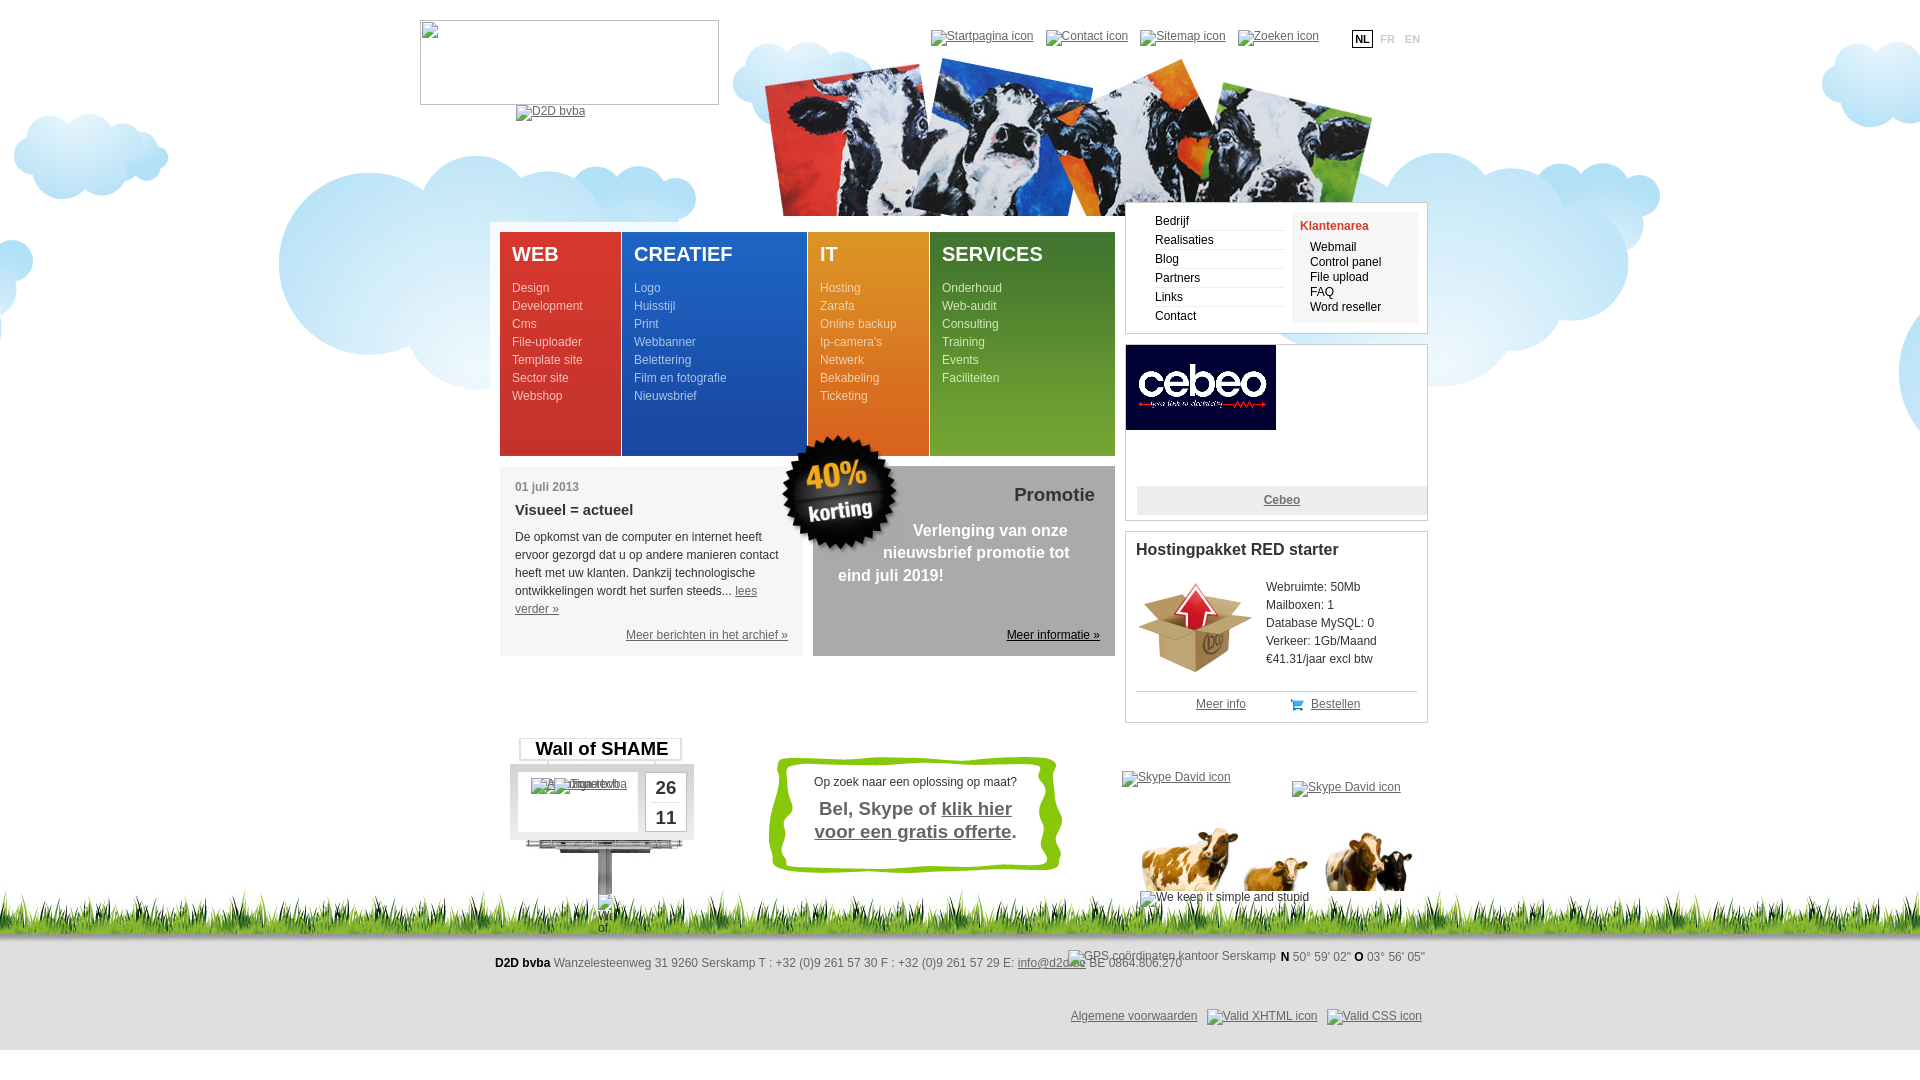 The height and width of the screenshot is (1080, 1920). I want to click on Moof Museum, so click(1282, 500).